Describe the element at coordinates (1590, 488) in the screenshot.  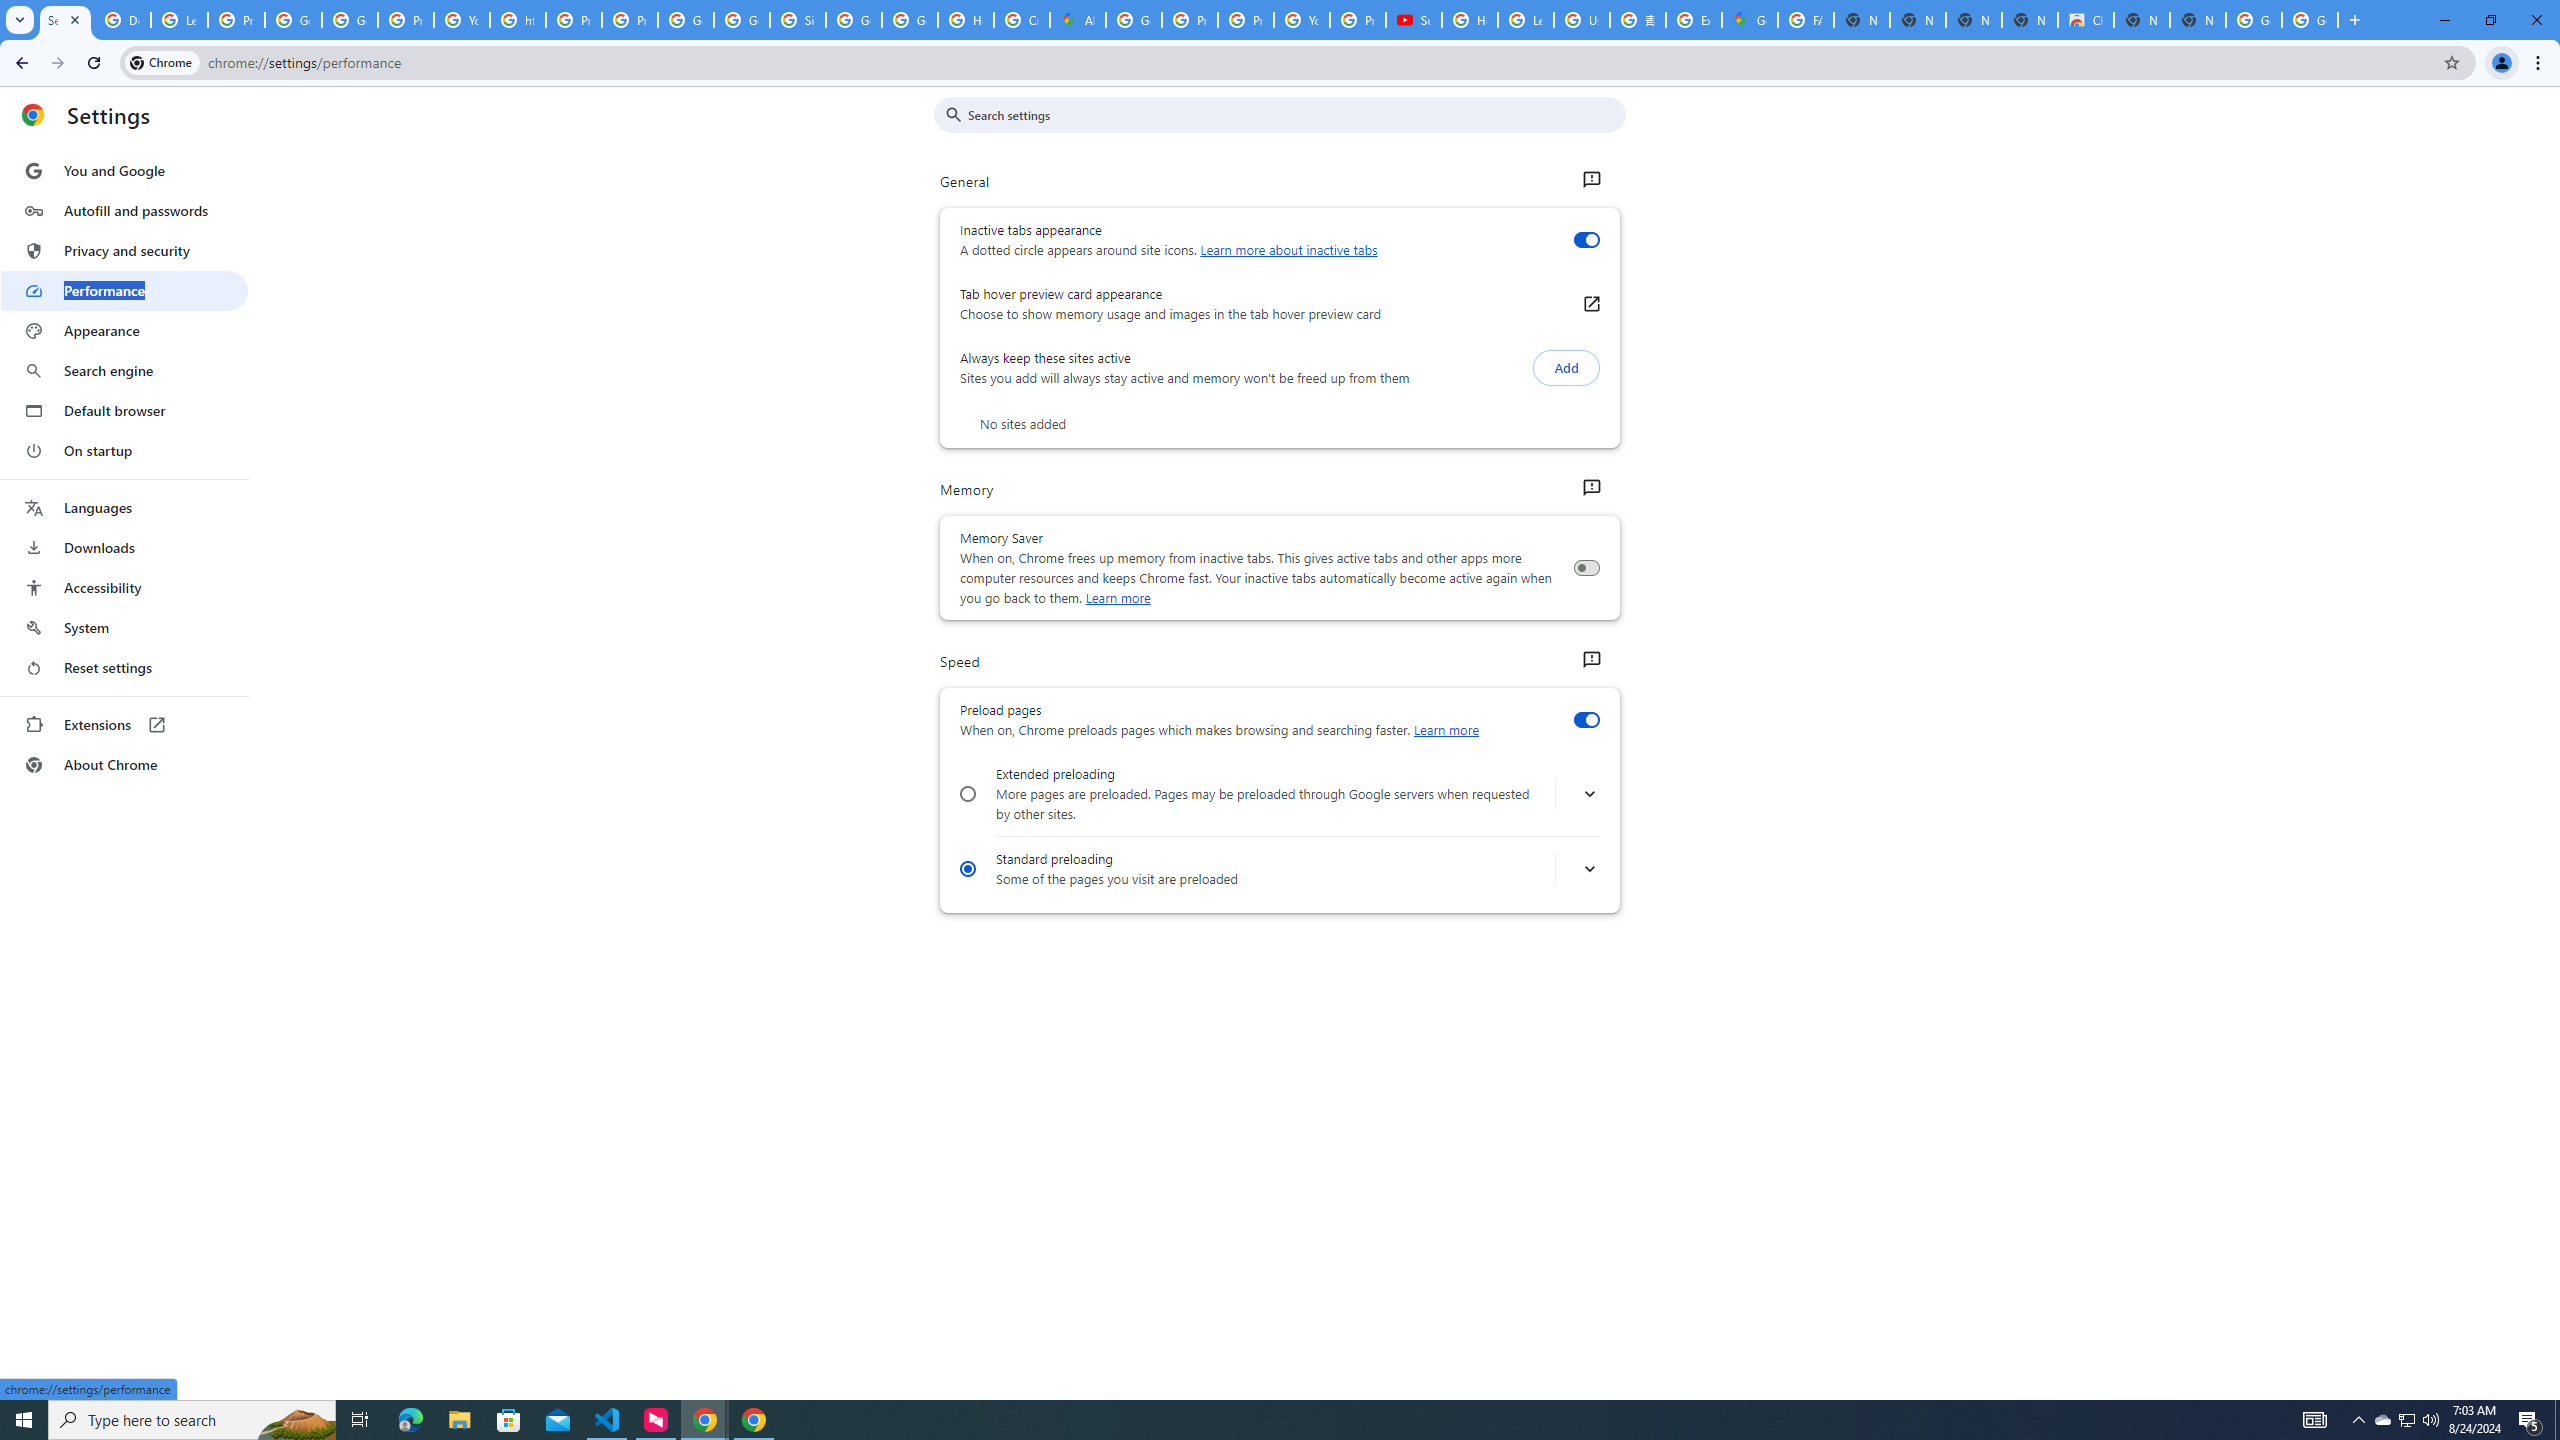
I see `Memory` at that location.